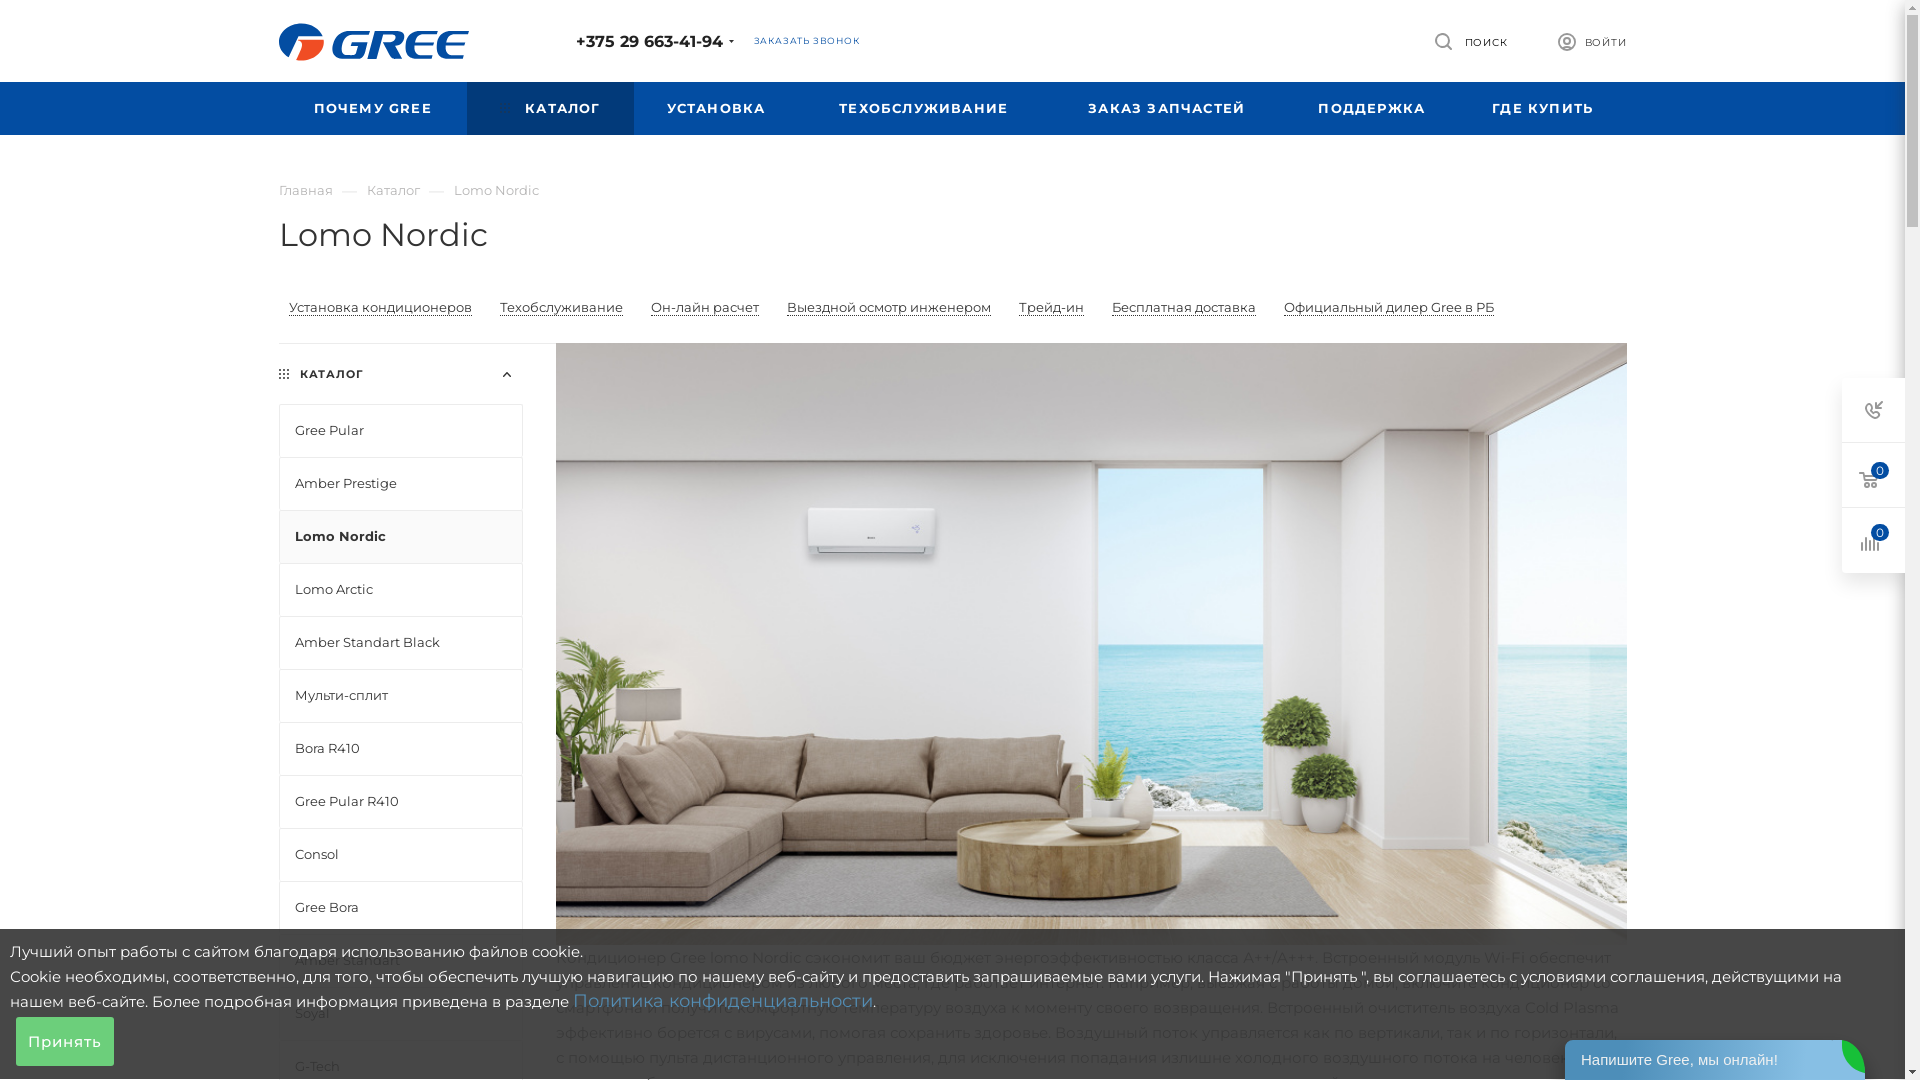  What do you see at coordinates (400, 484) in the screenshot?
I see `Amber Prestige` at bounding box center [400, 484].